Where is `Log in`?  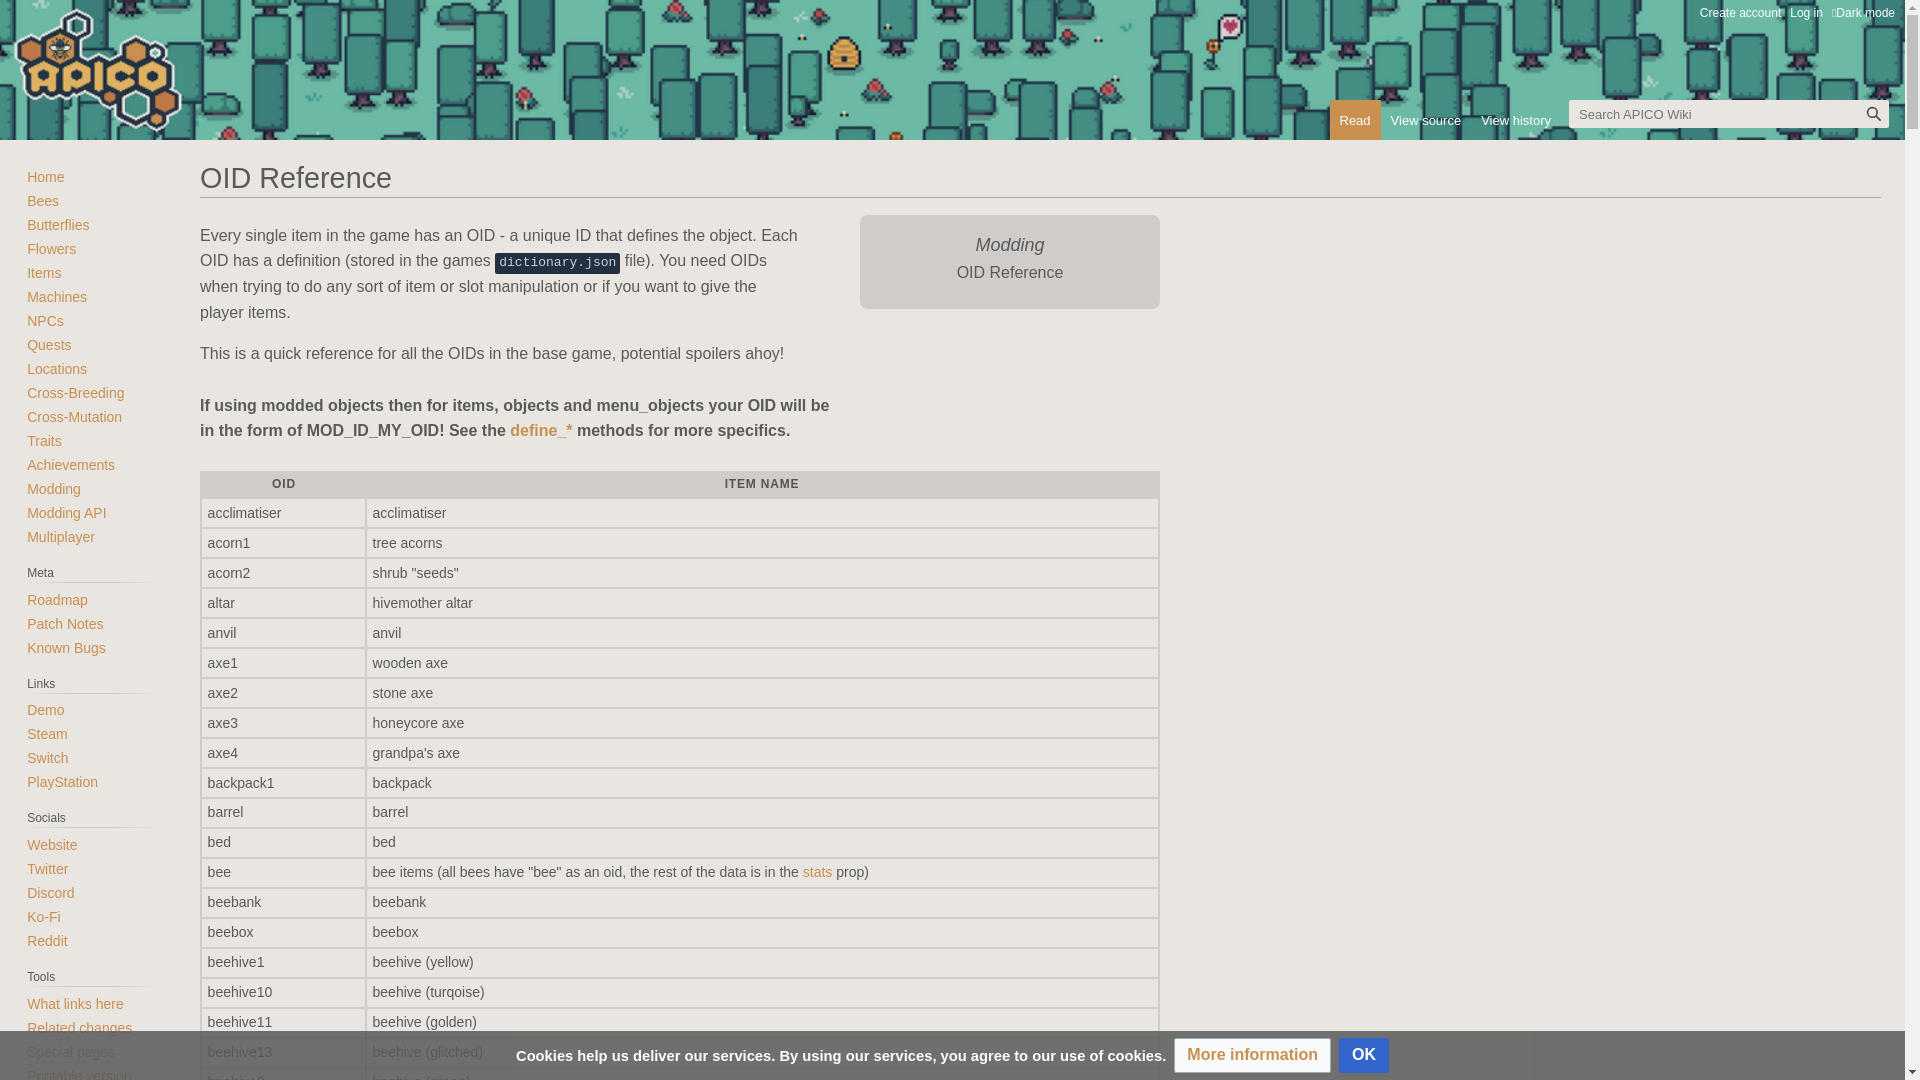
Log in is located at coordinates (1806, 13).